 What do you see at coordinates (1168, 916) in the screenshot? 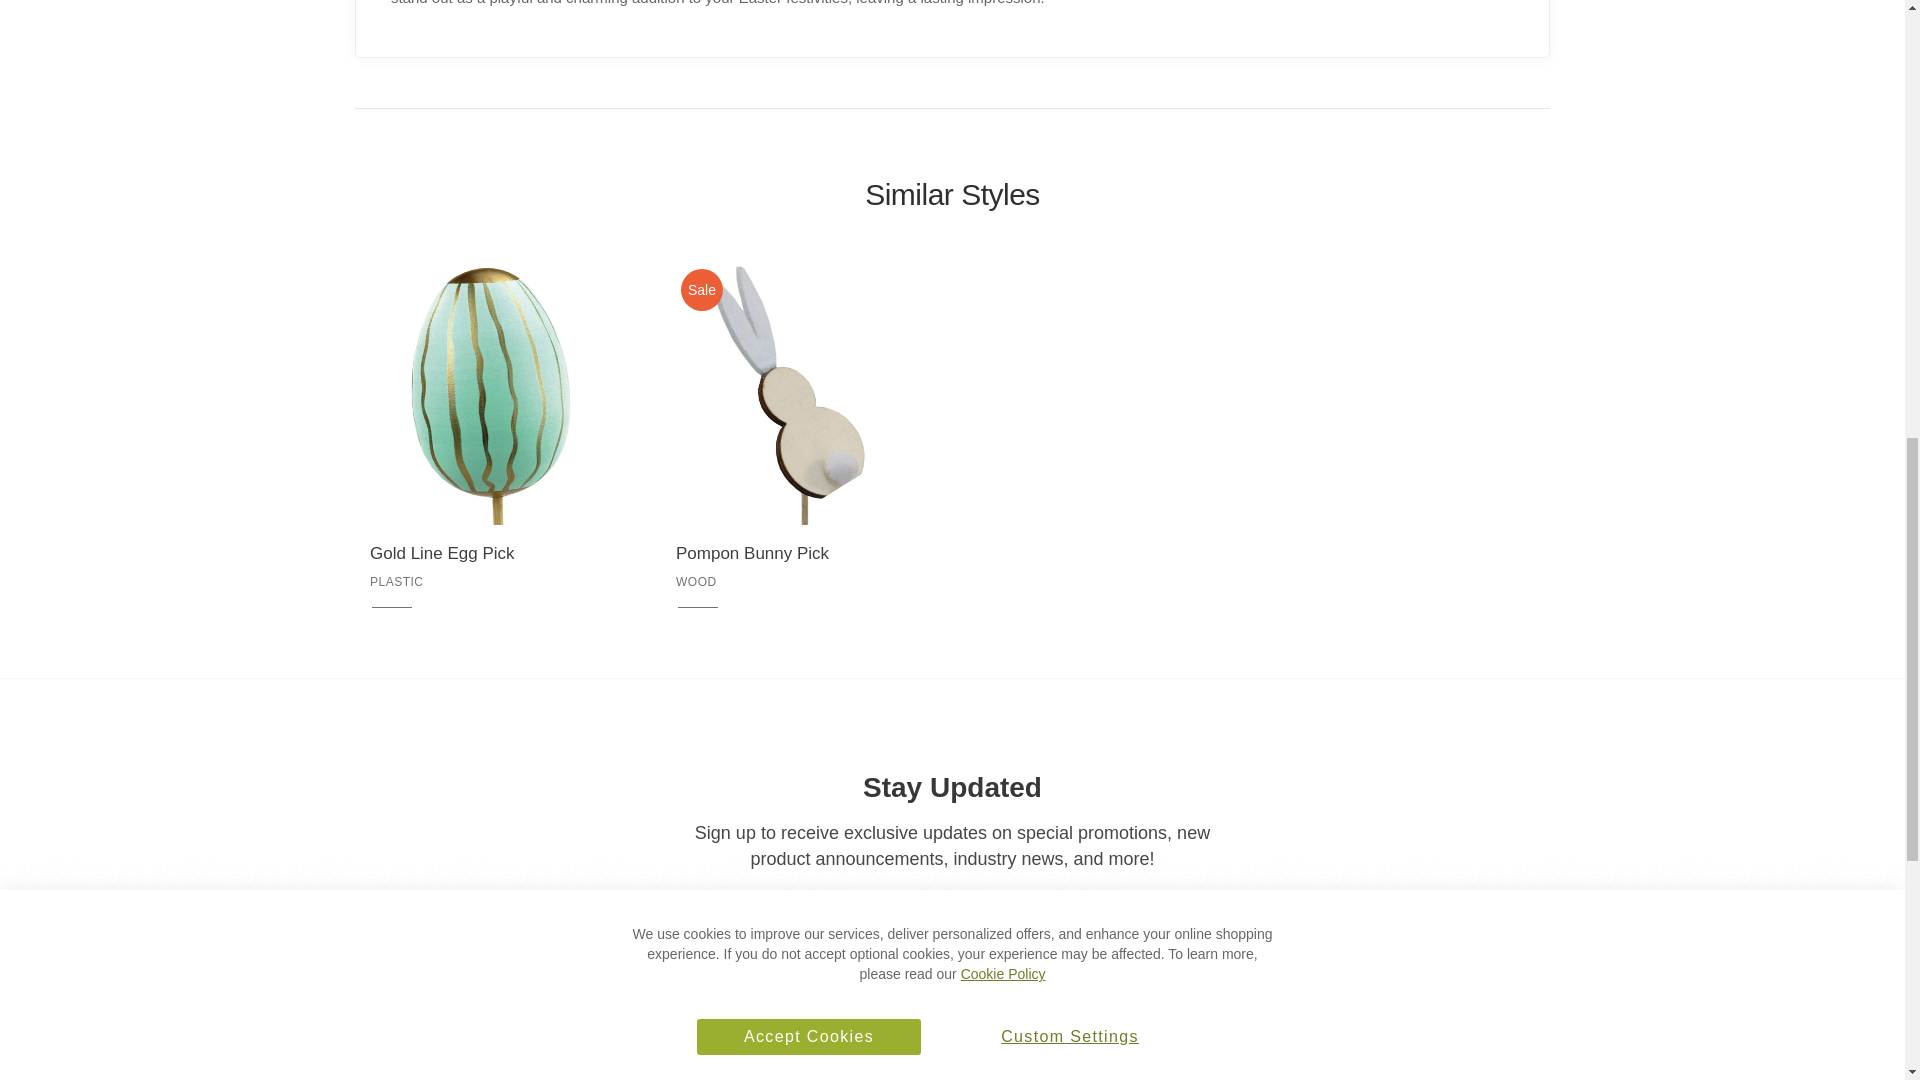
I see `Subscribe` at bounding box center [1168, 916].